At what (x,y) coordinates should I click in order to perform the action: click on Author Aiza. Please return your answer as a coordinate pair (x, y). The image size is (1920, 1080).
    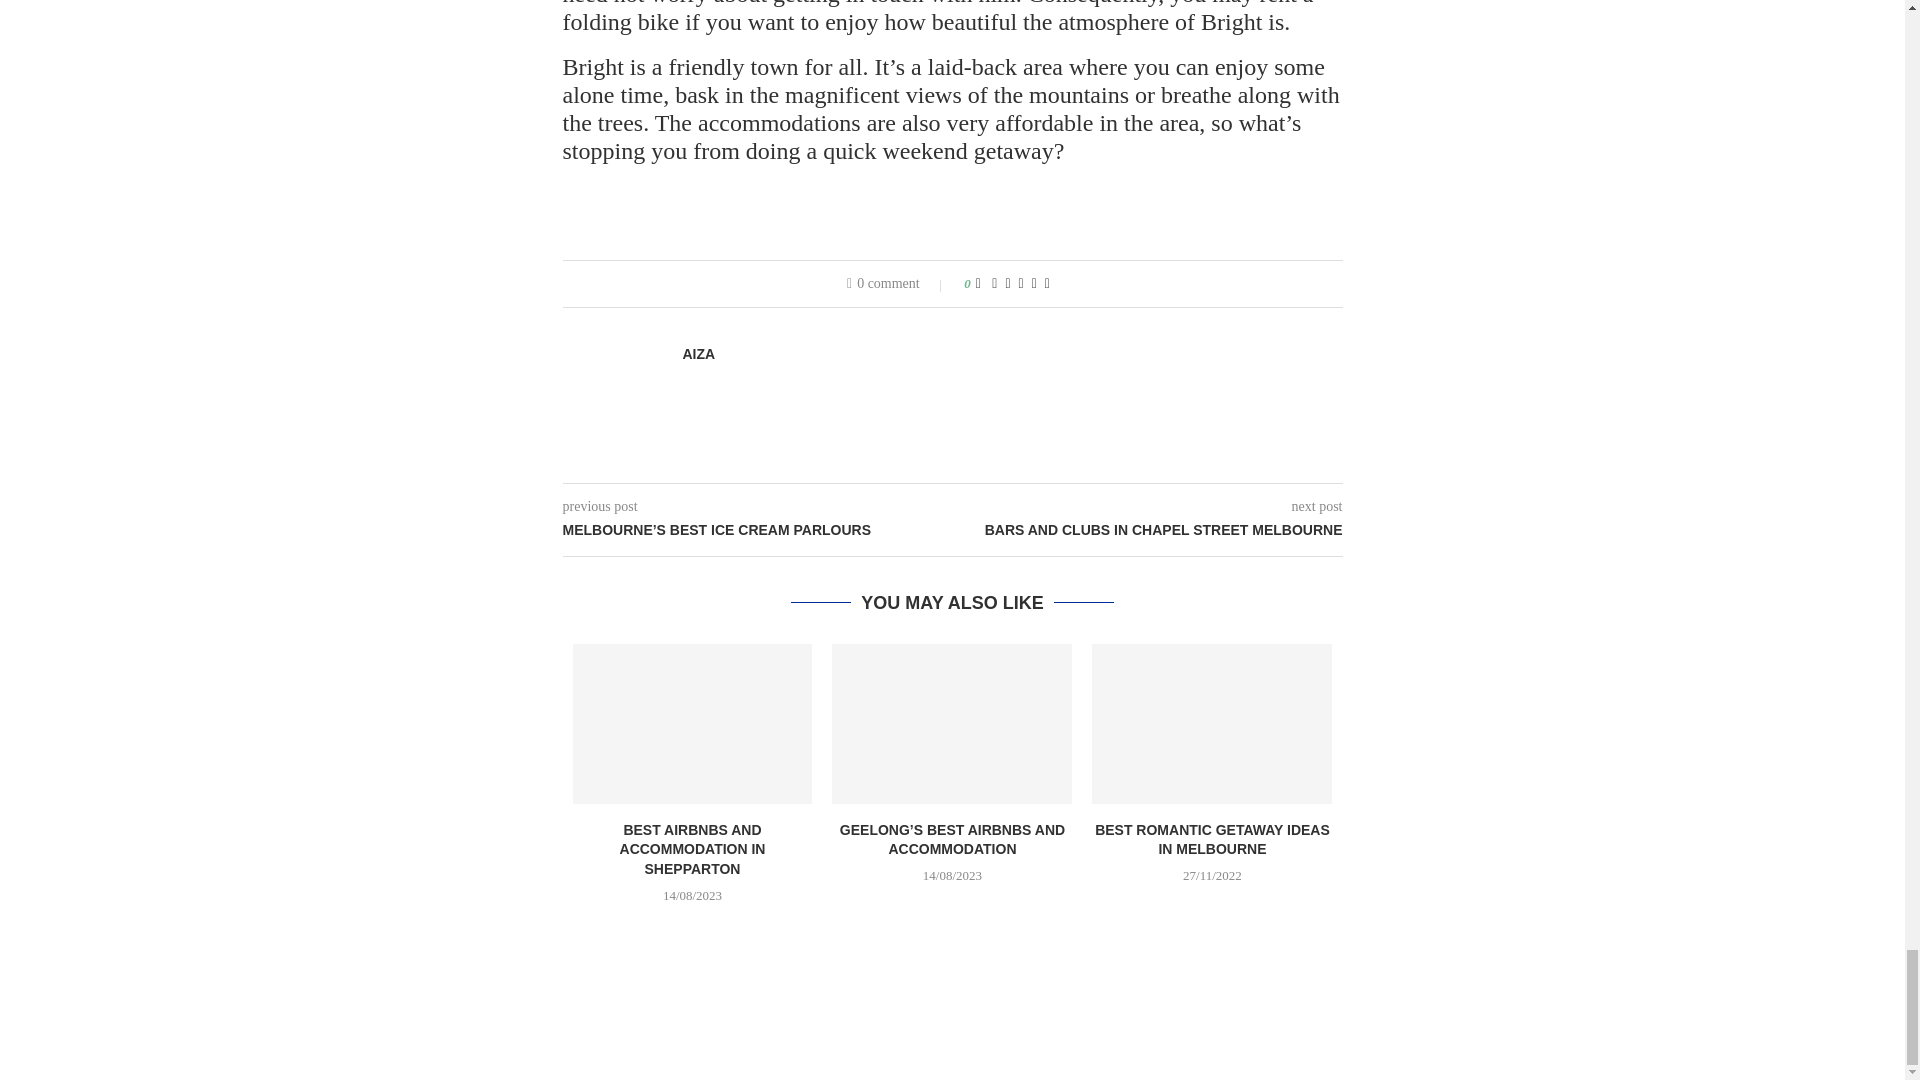
    Looking at the image, I should click on (698, 353).